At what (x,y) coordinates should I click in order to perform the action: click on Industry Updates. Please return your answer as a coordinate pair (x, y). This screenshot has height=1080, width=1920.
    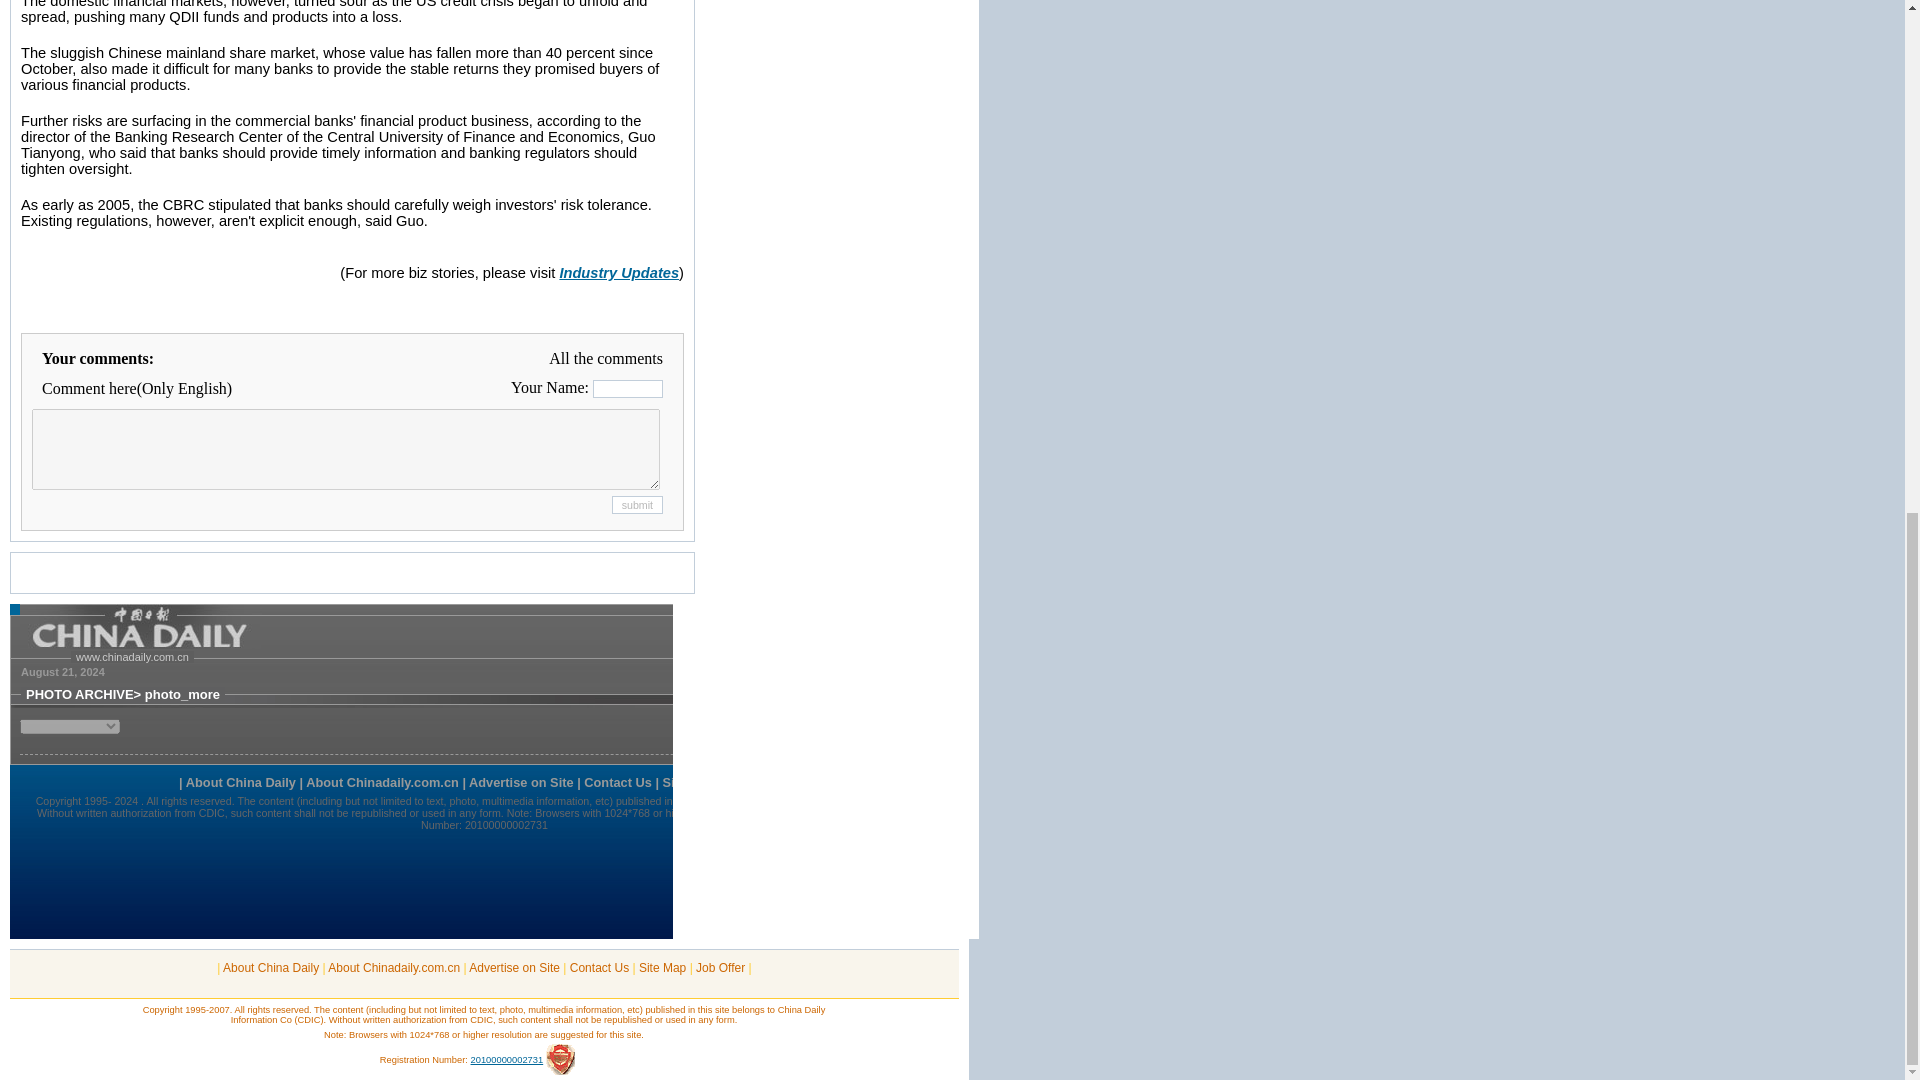
    Looking at the image, I should click on (618, 272).